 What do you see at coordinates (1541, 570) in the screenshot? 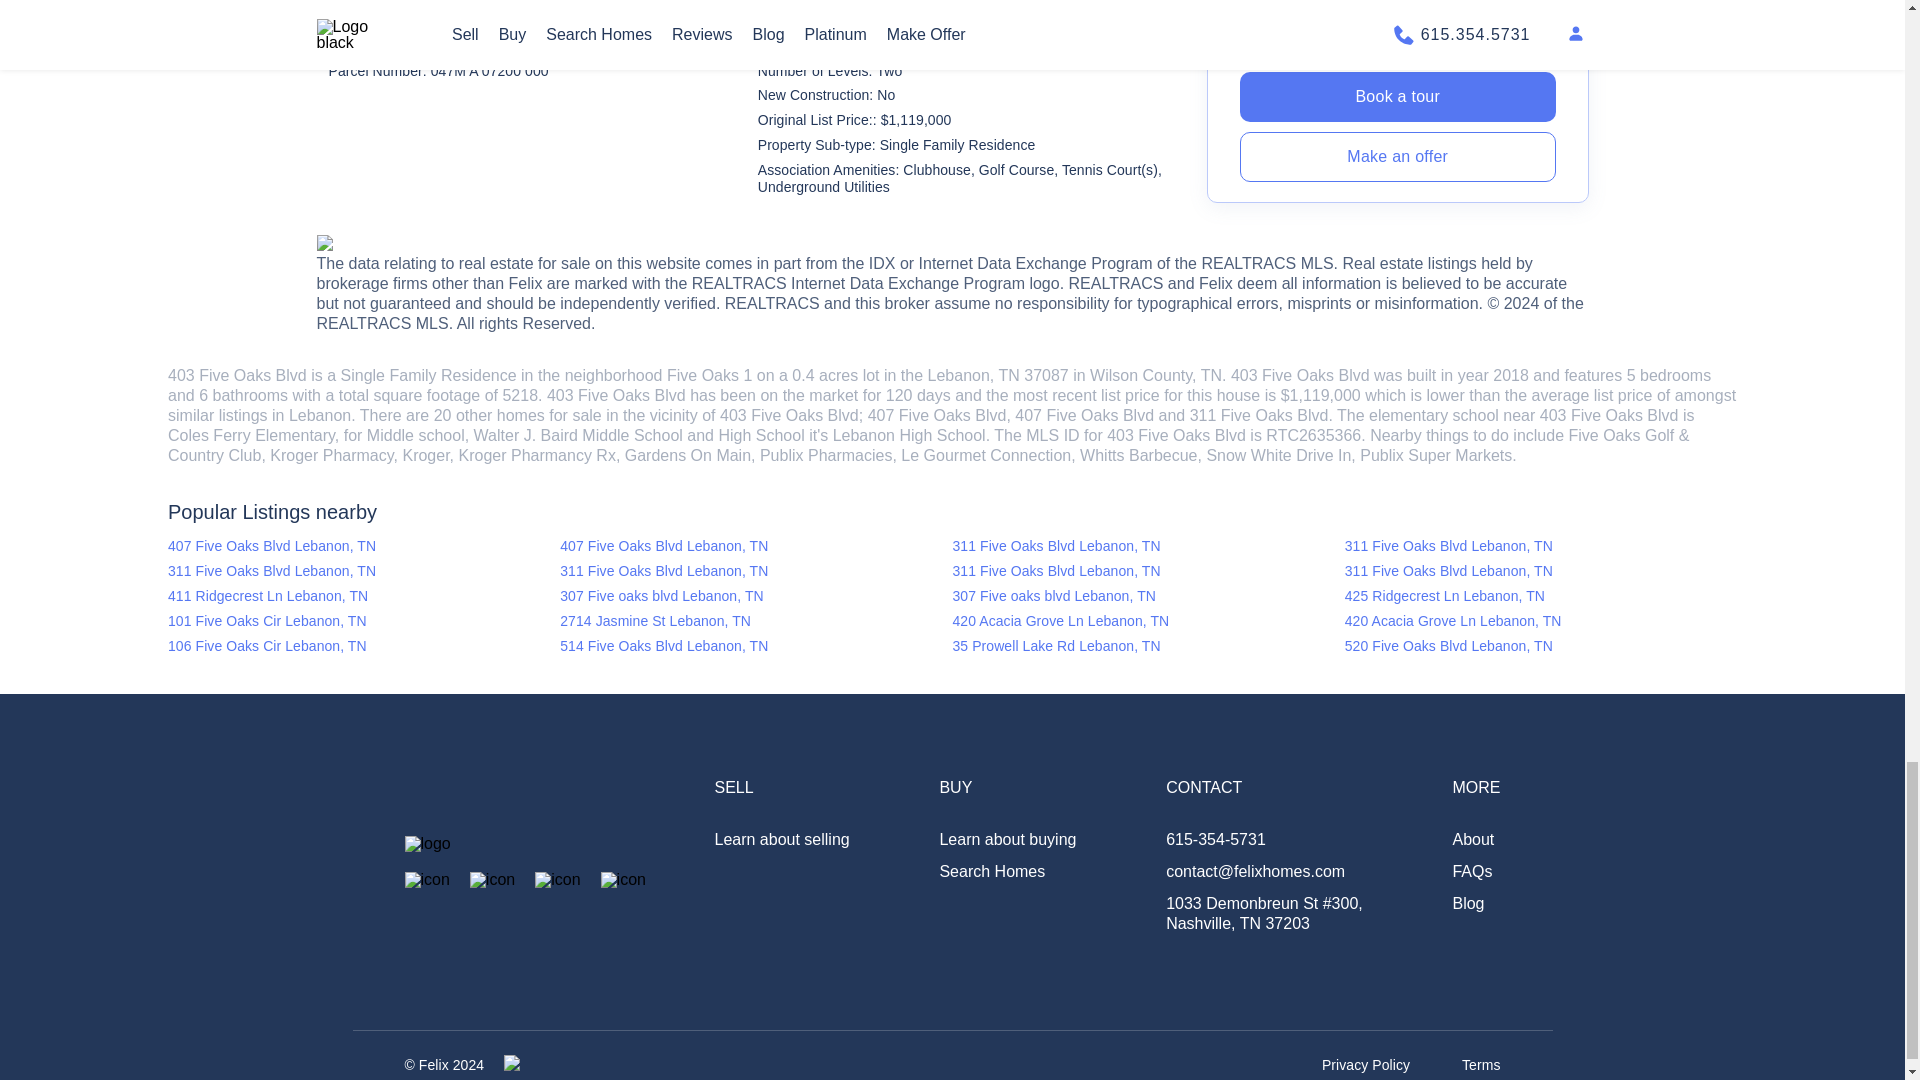
I see `311 Five Oaks Blvd Lebanon, TN` at bounding box center [1541, 570].